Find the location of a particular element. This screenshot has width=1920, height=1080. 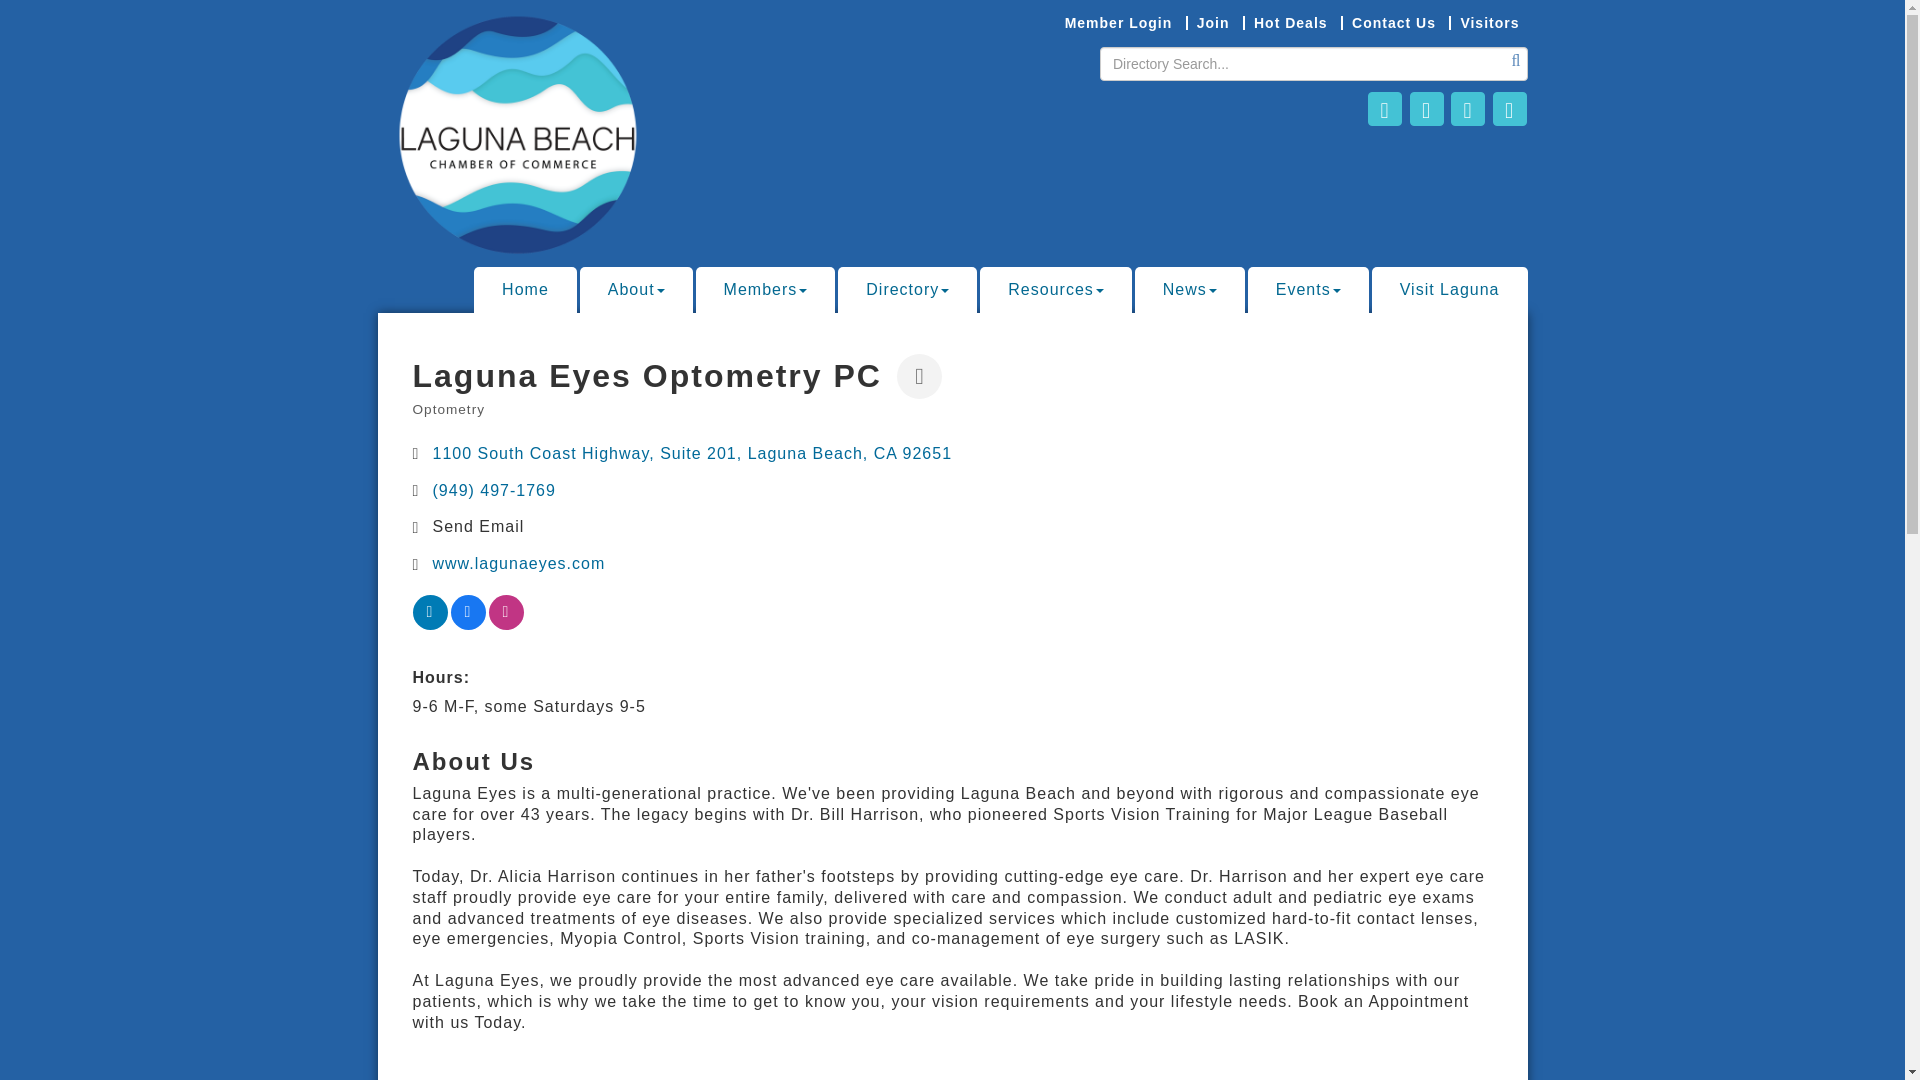

Icon Link is located at coordinates (1384, 108).